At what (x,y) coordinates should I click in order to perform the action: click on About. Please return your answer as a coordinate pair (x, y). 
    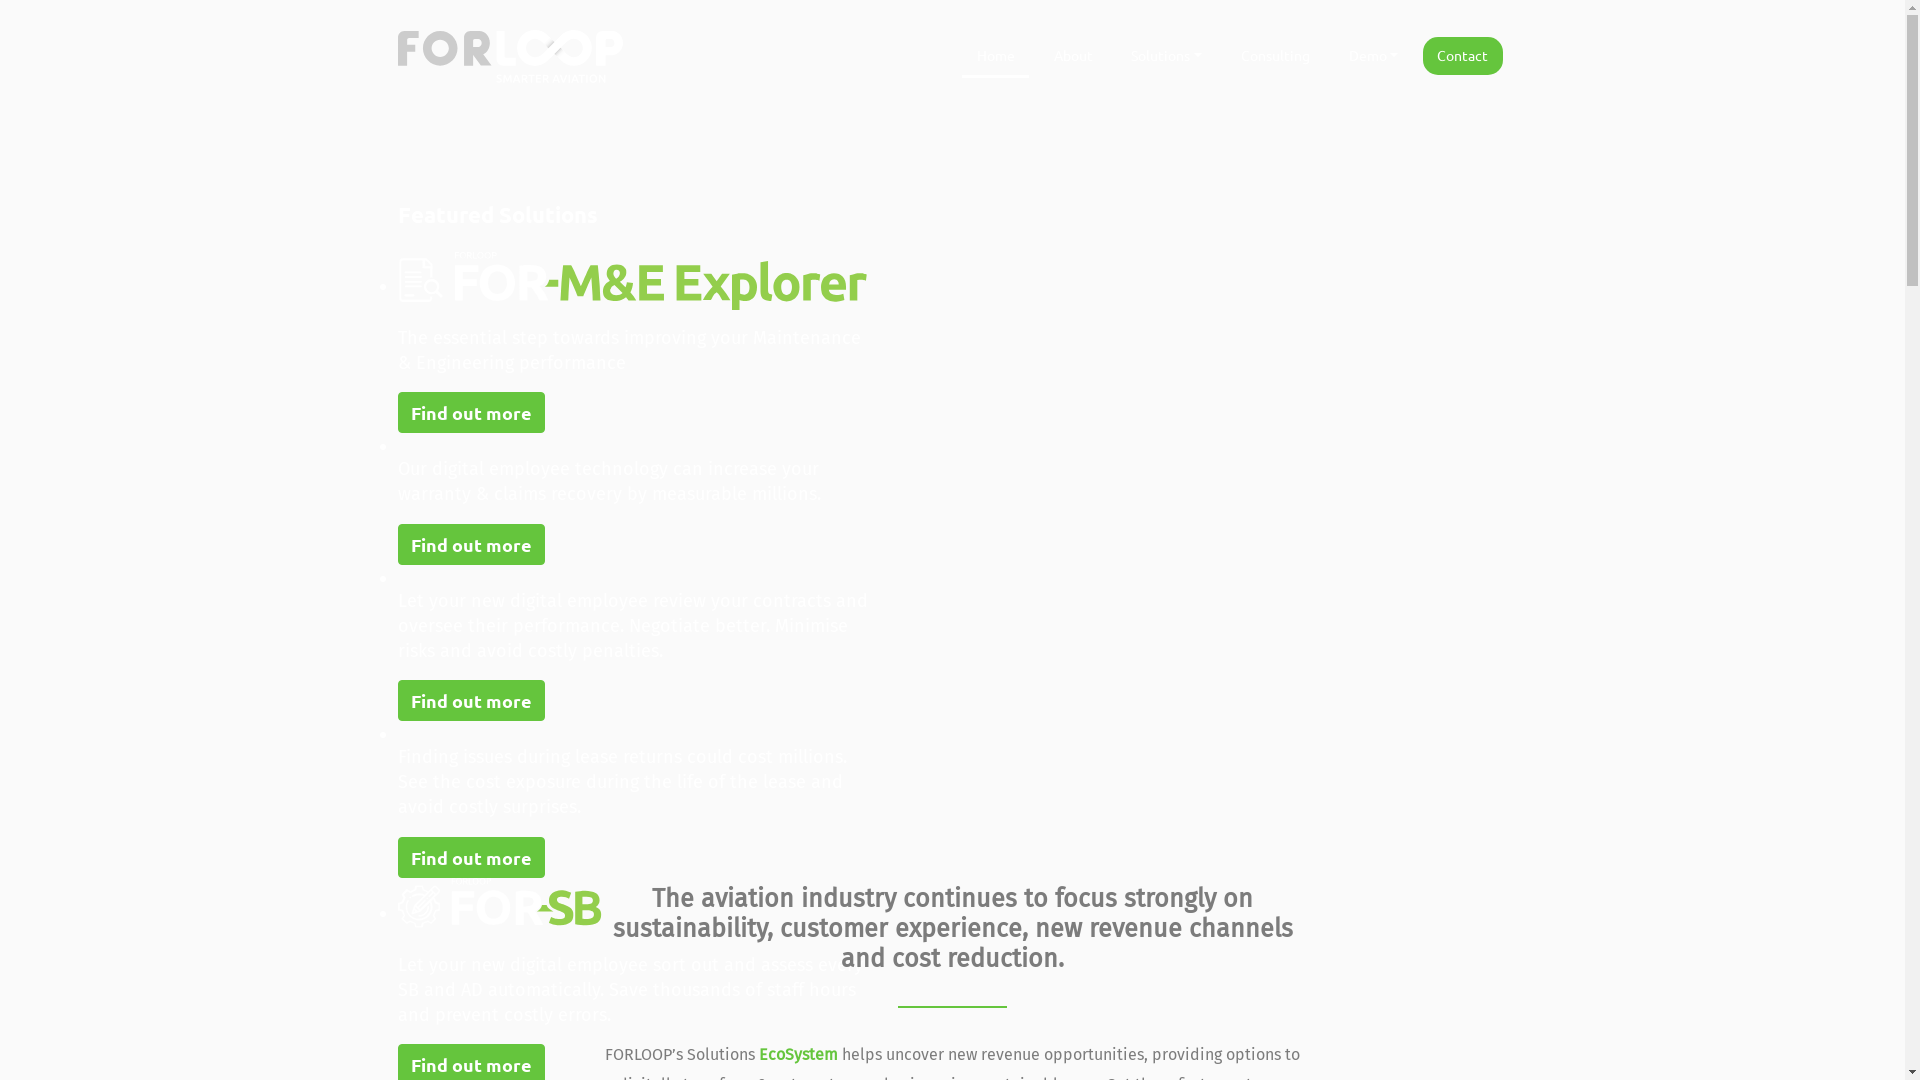
    Looking at the image, I should click on (1073, 56).